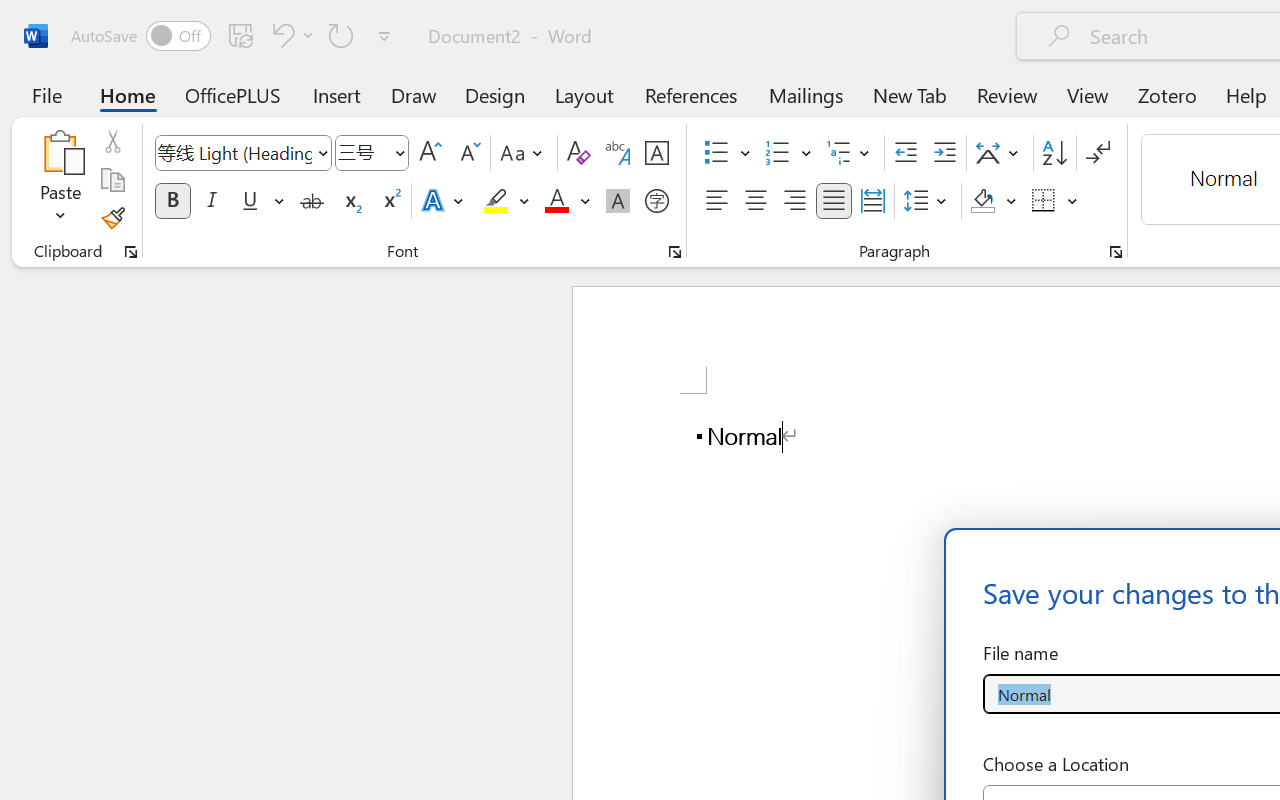 The image size is (1280, 800). What do you see at coordinates (233, 94) in the screenshot?
I see `OfficePLUS` at bounding box center [233, 94].